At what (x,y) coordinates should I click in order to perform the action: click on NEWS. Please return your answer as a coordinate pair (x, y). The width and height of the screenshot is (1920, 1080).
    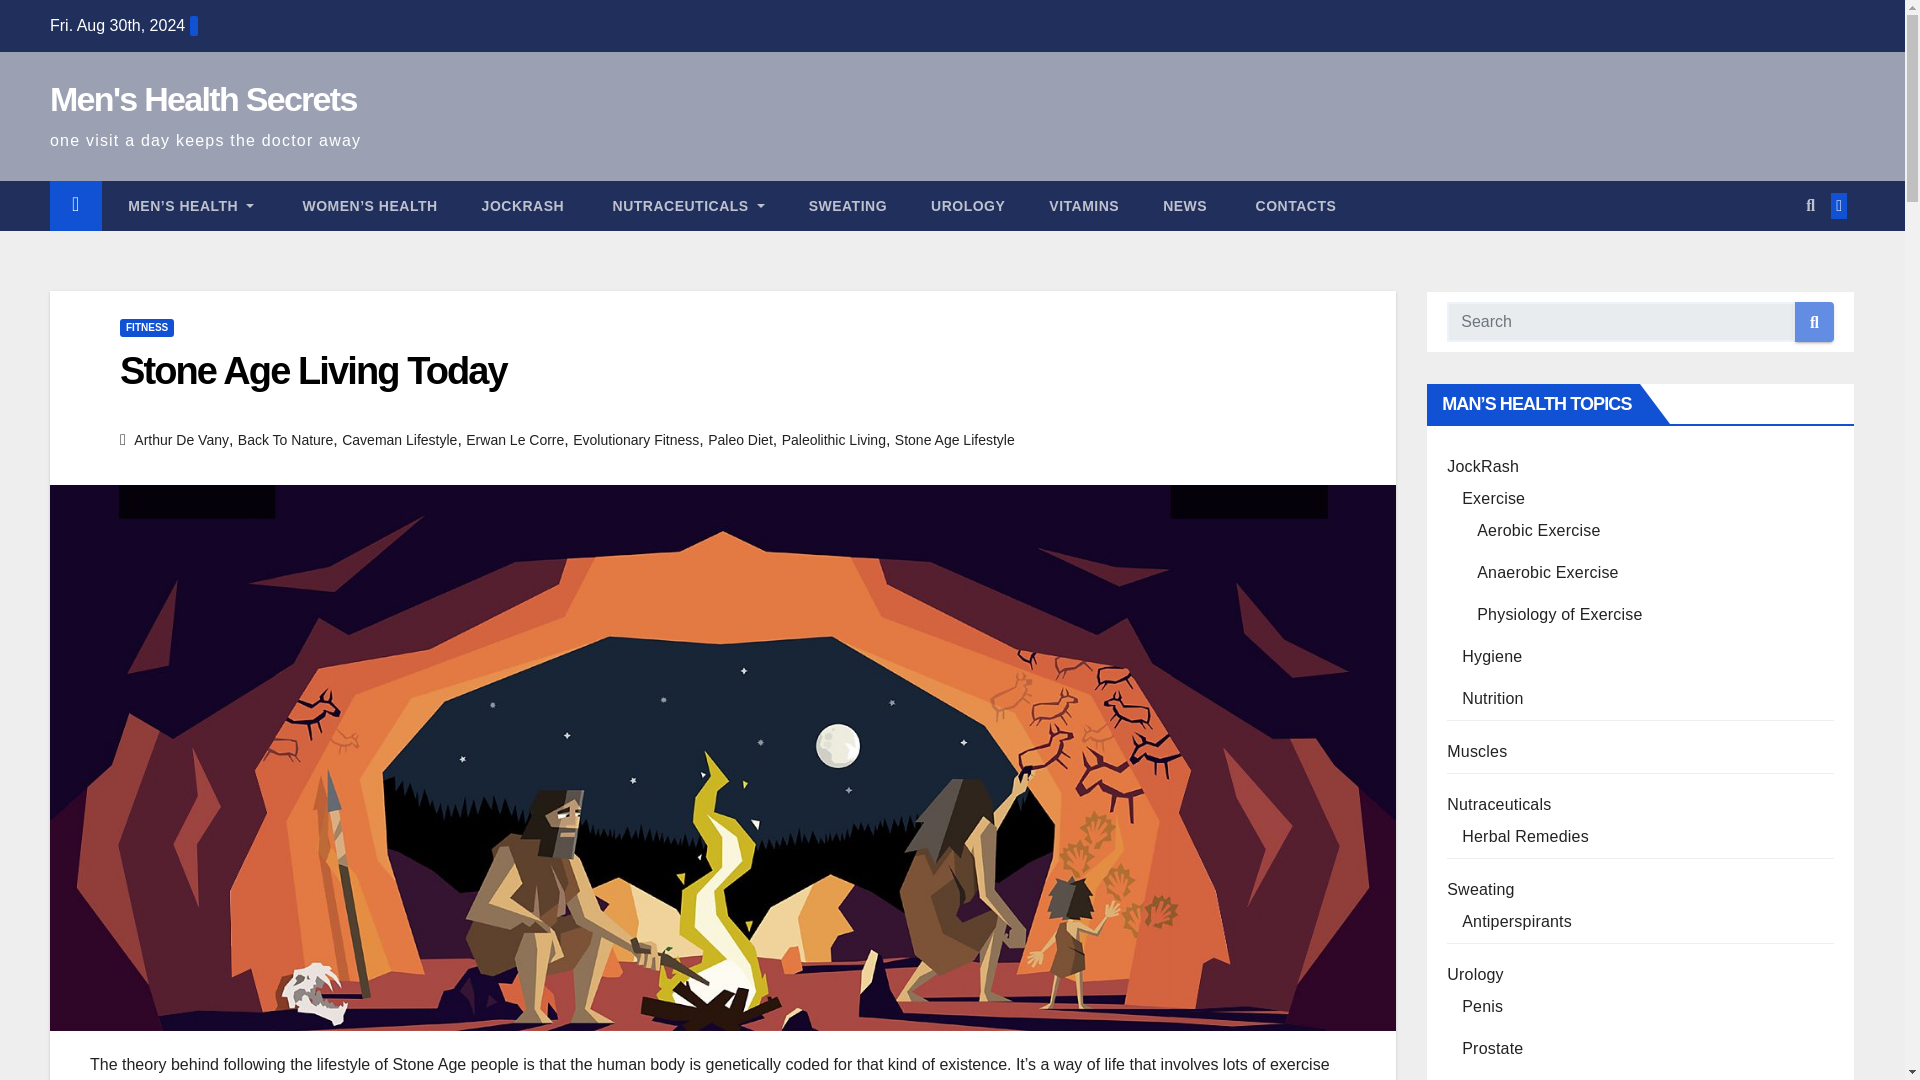
    Looking at the image, I should click on (1184, 206).